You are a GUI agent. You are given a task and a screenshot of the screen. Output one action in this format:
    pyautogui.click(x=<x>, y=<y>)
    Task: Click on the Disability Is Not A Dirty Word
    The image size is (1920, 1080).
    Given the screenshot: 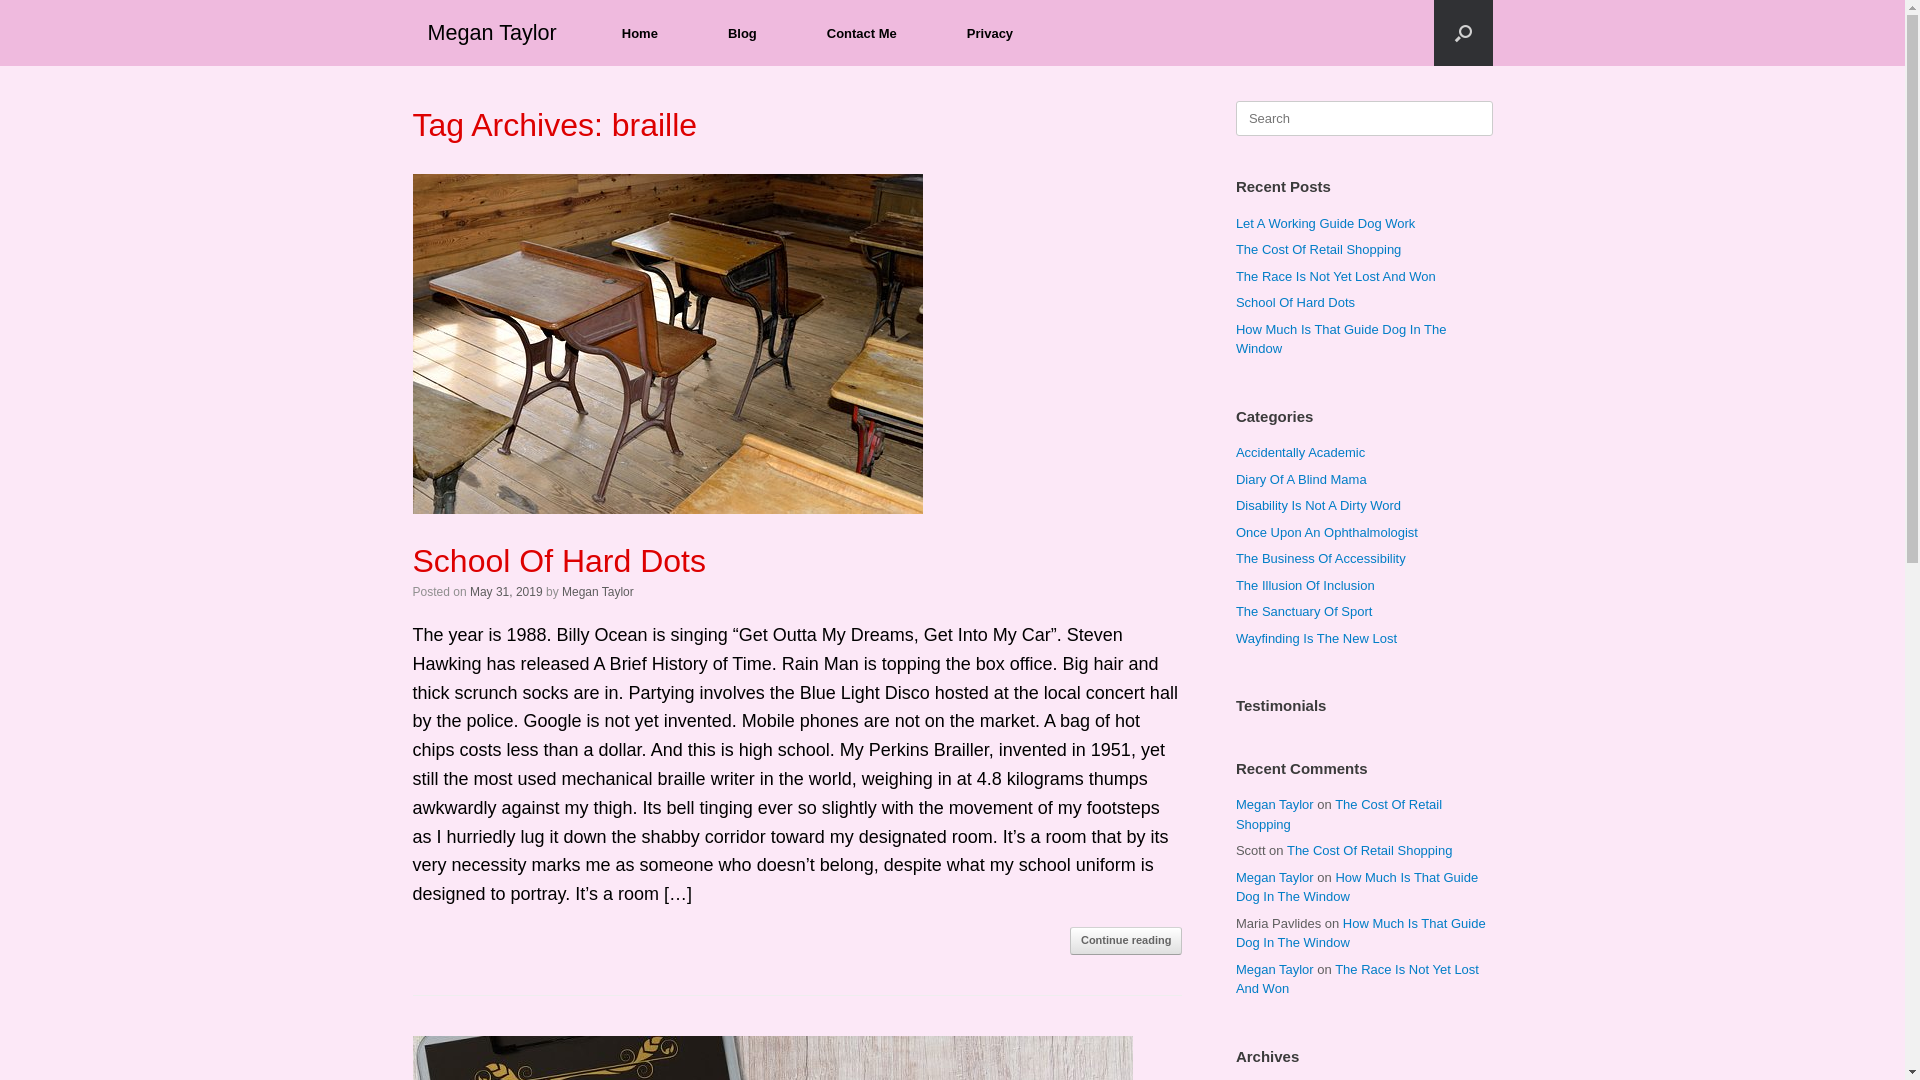 What is the action you would take?
    pyautogui.click(x=1318, y=506)
    